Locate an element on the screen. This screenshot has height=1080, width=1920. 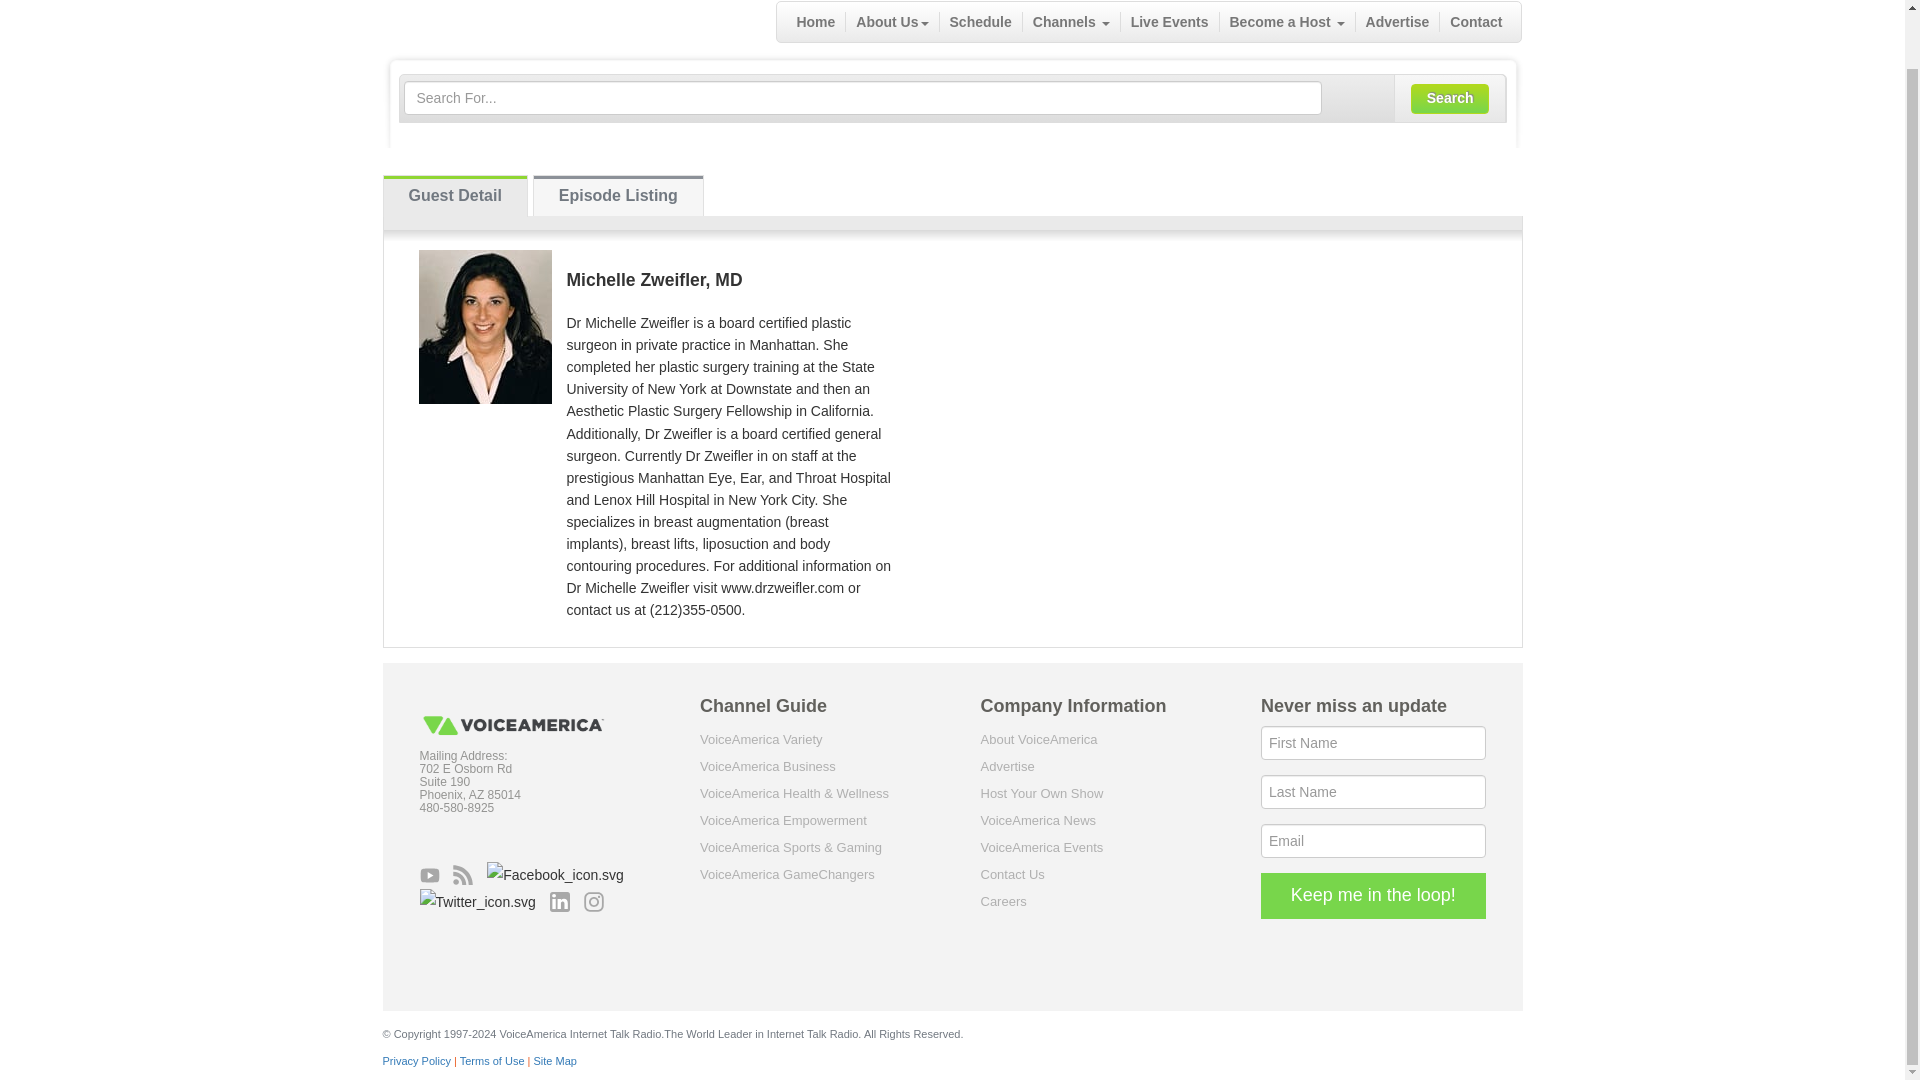
VoiceAmerica Business is located at coordinates (768, 766).